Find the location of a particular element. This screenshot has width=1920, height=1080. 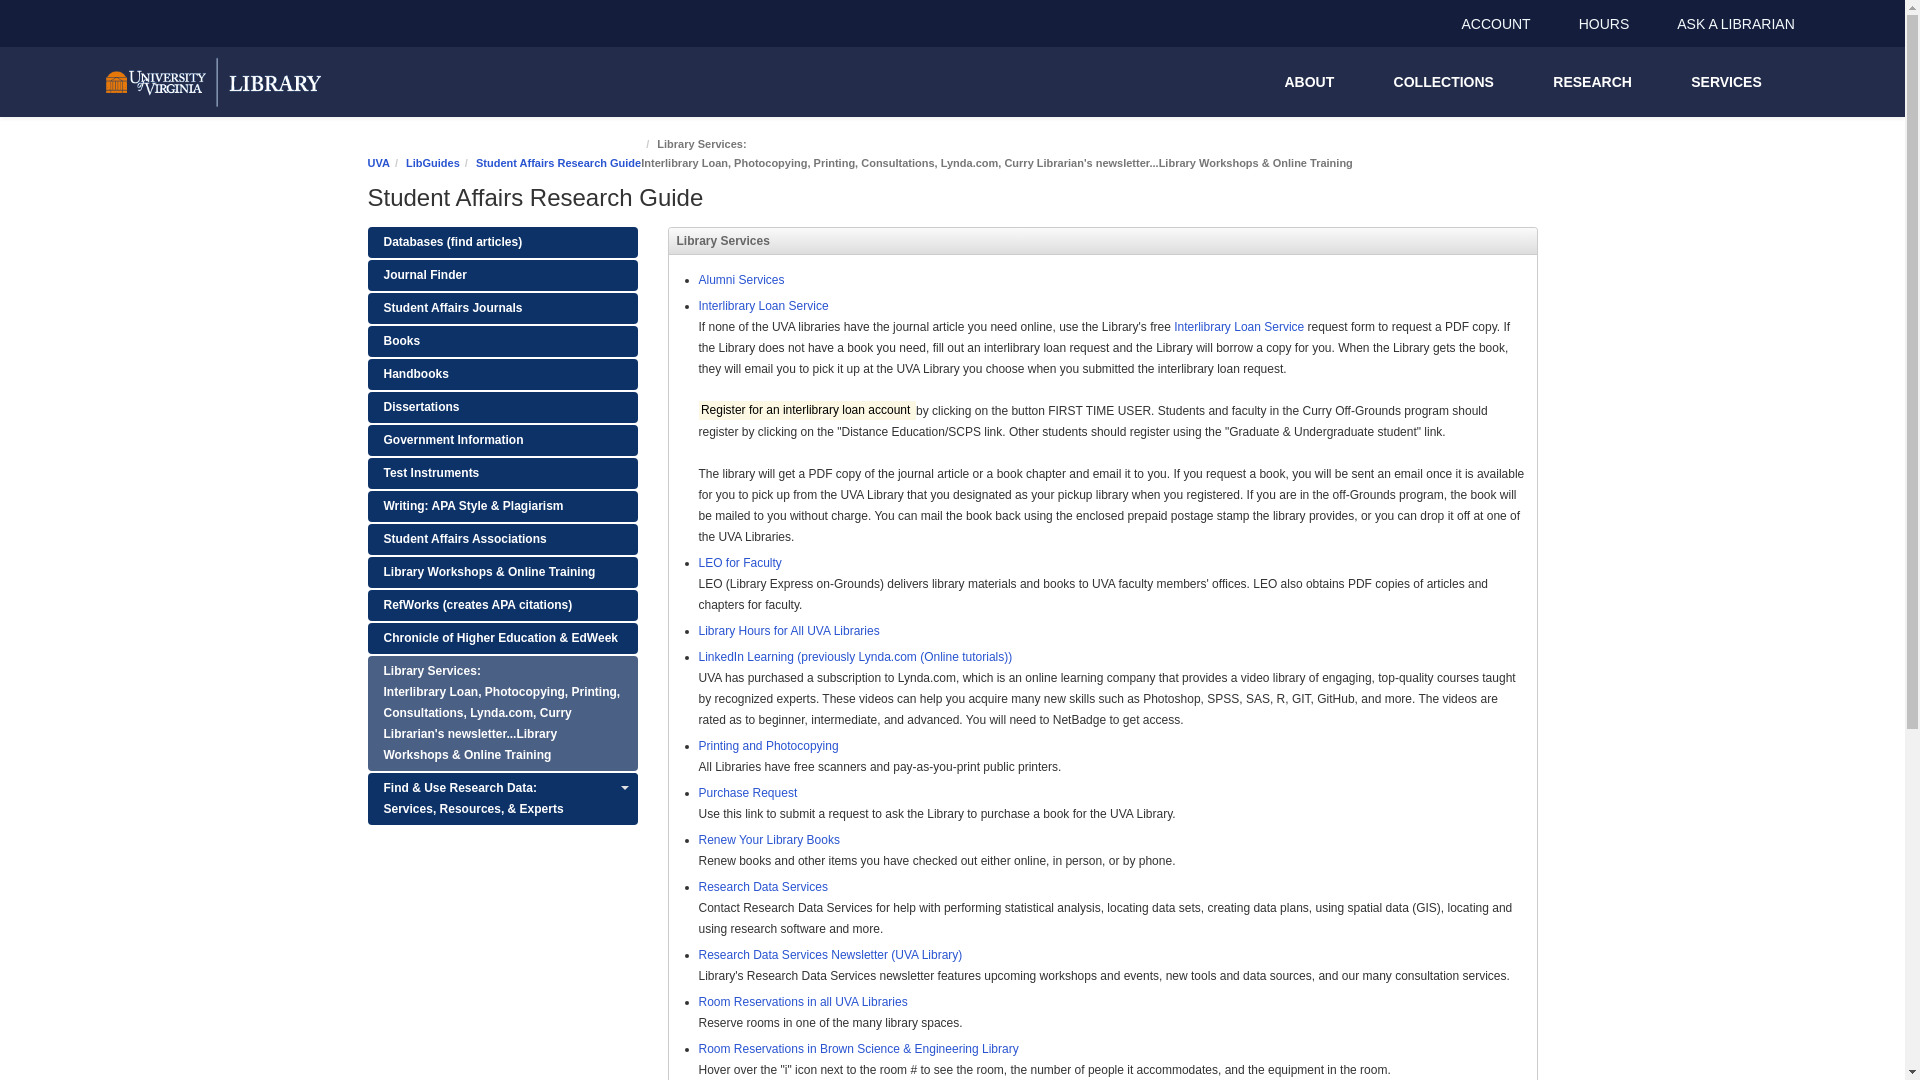

Find resources, white papers, and more. is located at coordinates (502, 539).